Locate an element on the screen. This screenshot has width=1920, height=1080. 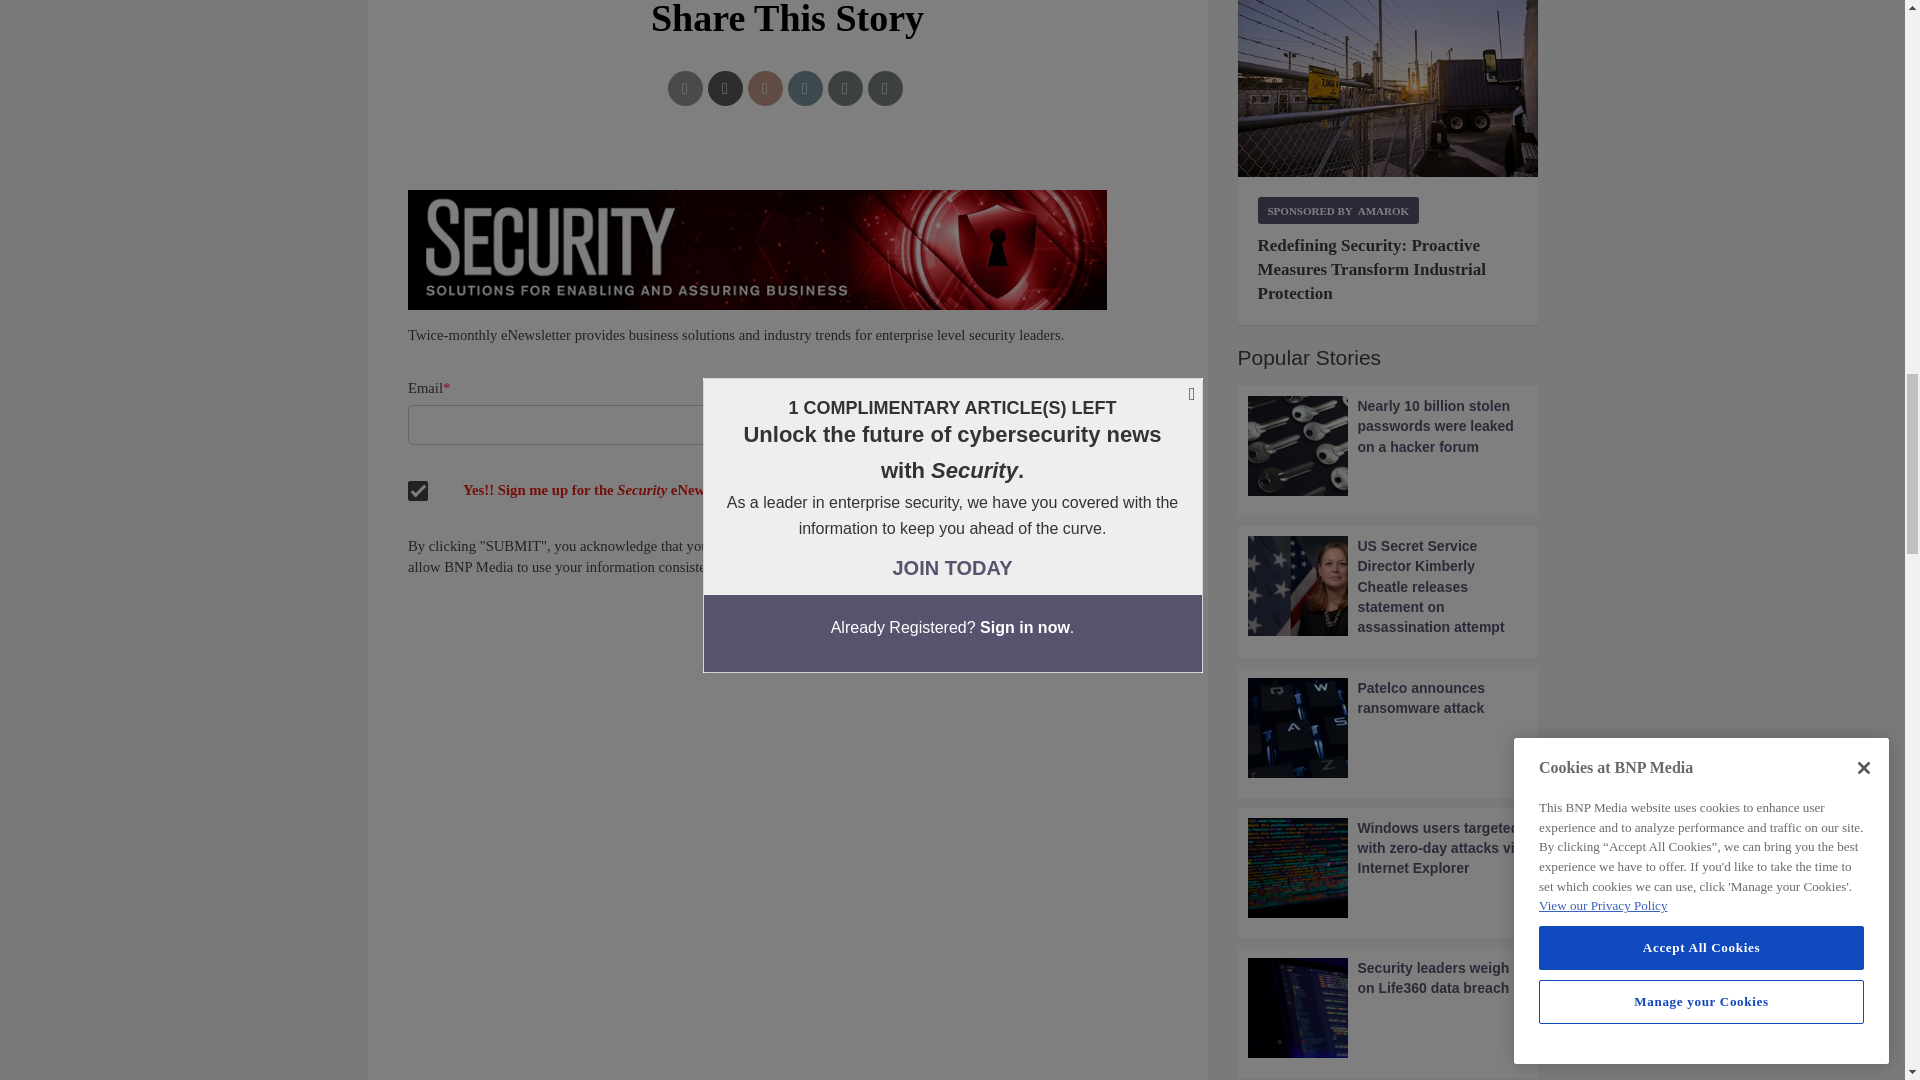
Patelco announces ransomware attack is located at coordinates (1388, 728).